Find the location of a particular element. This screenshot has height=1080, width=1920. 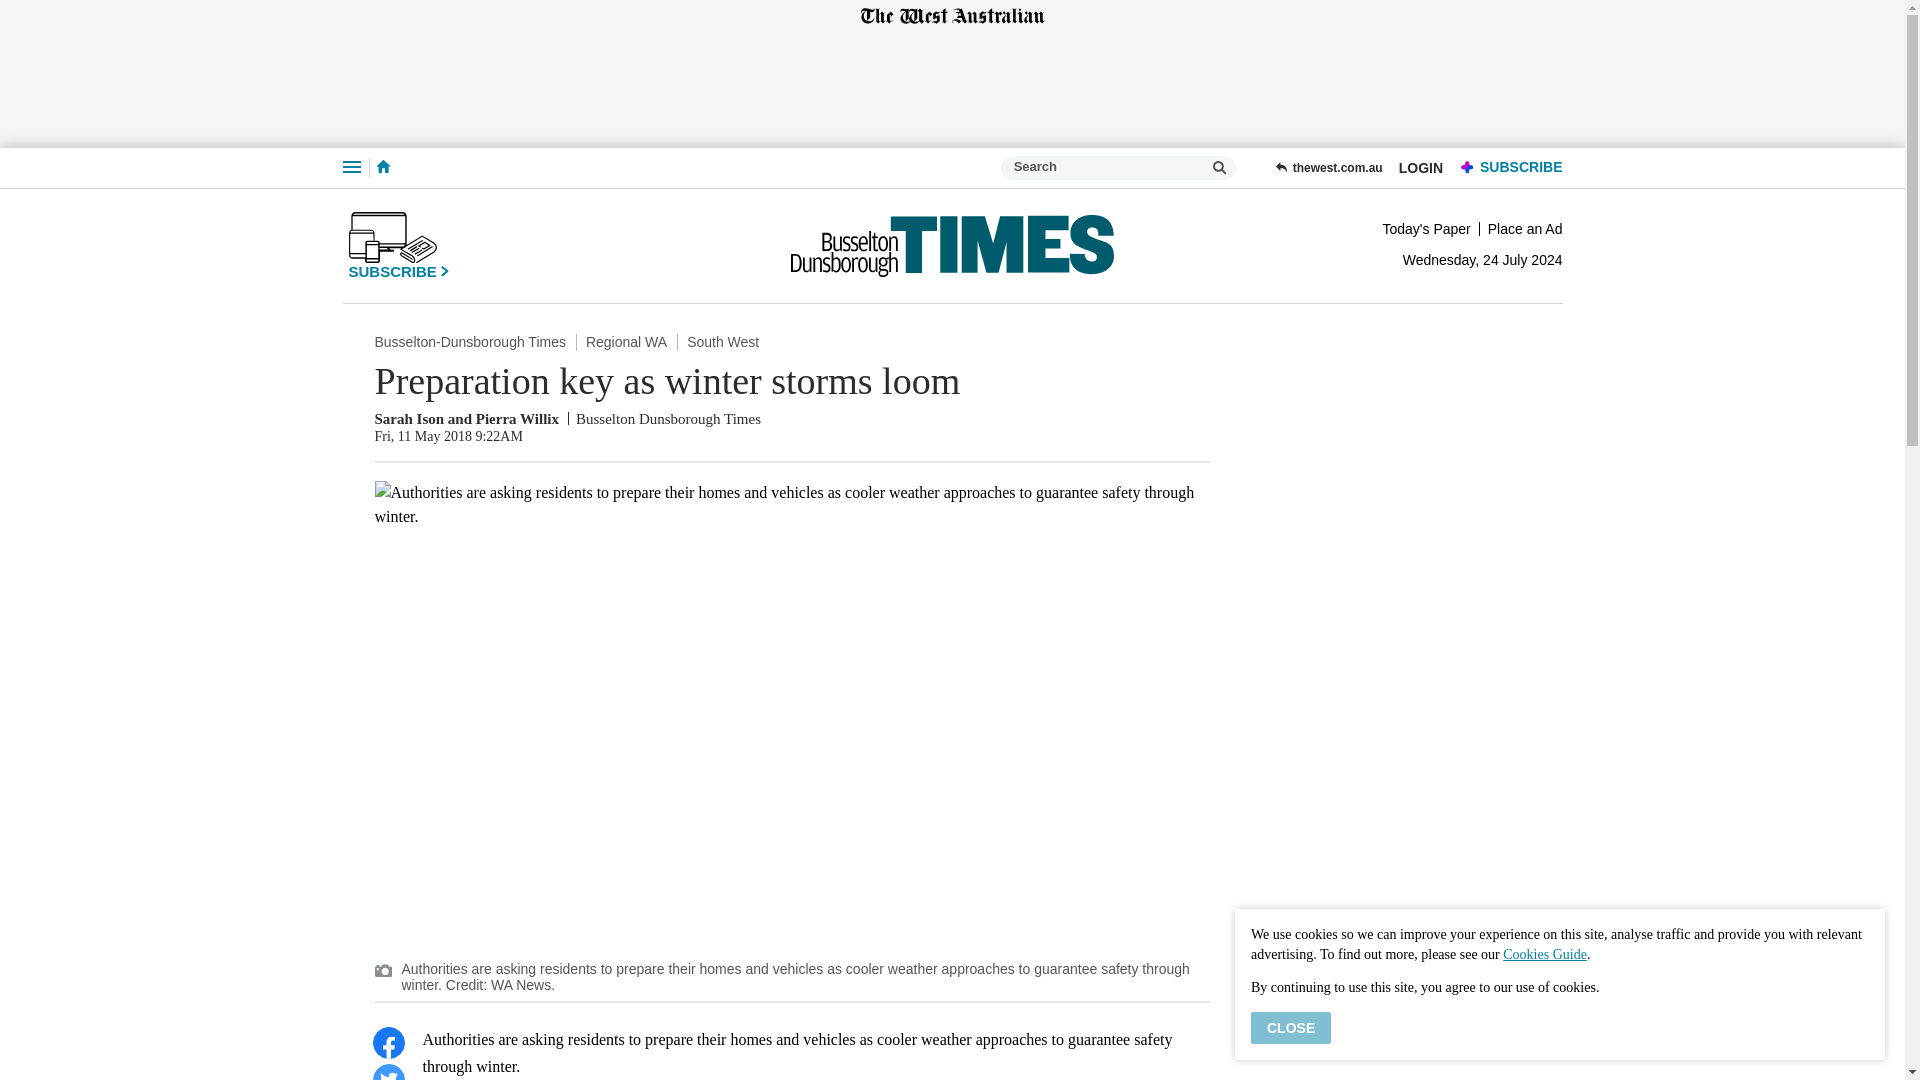

PREMIUM is located at coordinates (1468, 167).